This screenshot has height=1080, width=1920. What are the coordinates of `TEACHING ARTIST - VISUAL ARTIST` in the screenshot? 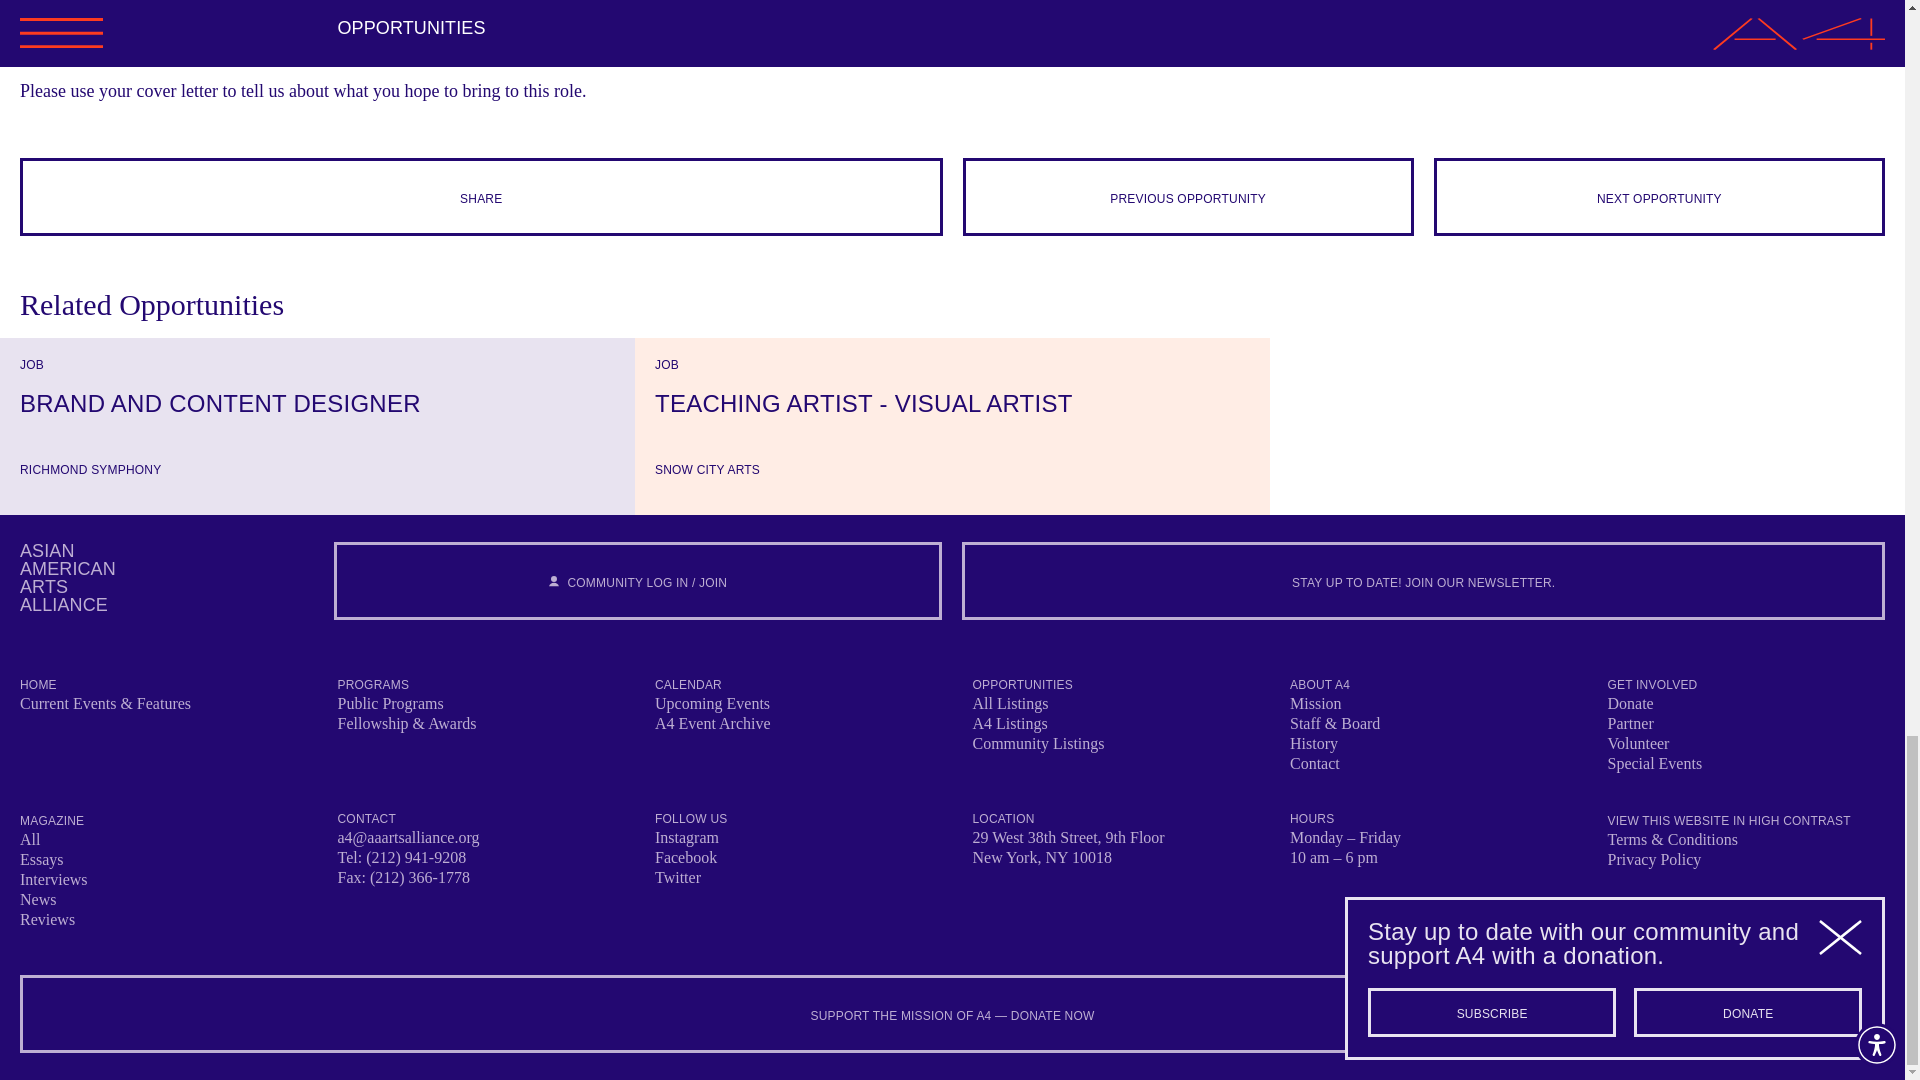 It's located at (952, 404).